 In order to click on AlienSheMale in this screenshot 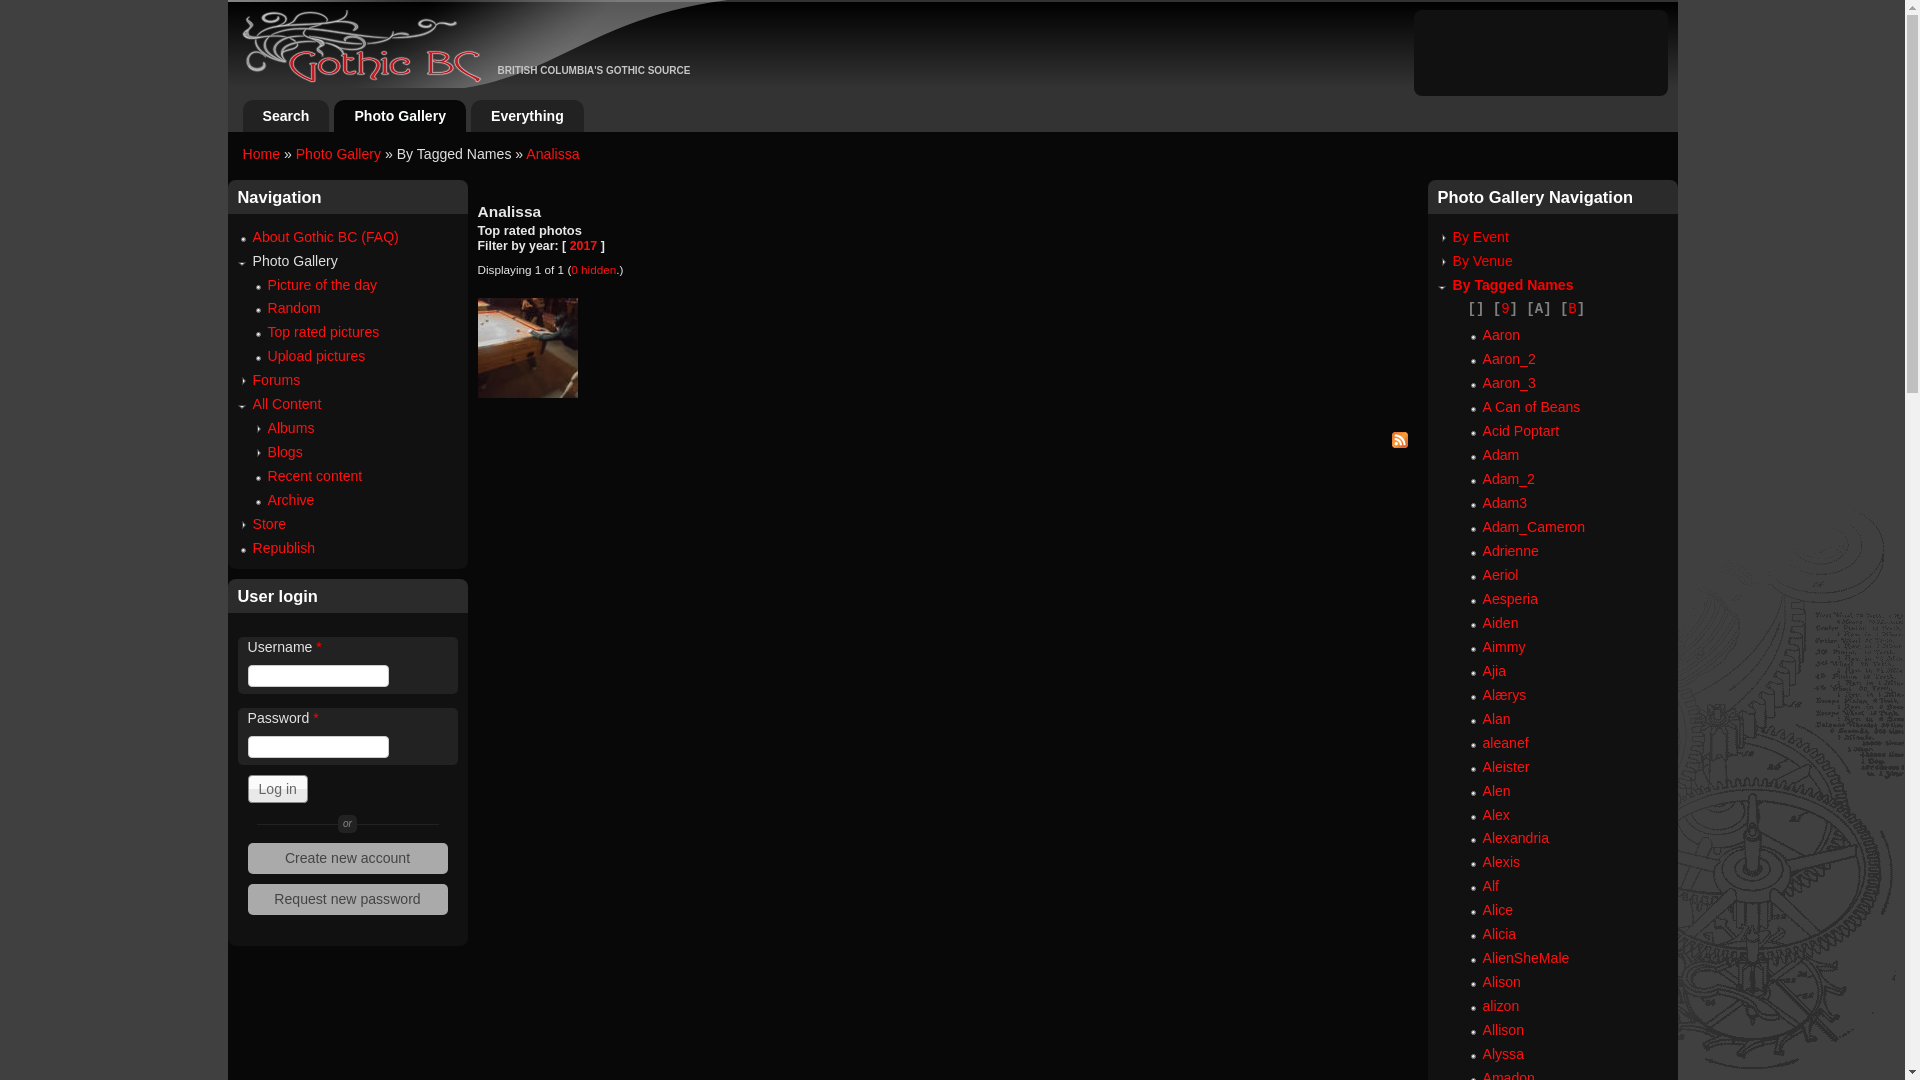, I will do `click(1526, 958)`.